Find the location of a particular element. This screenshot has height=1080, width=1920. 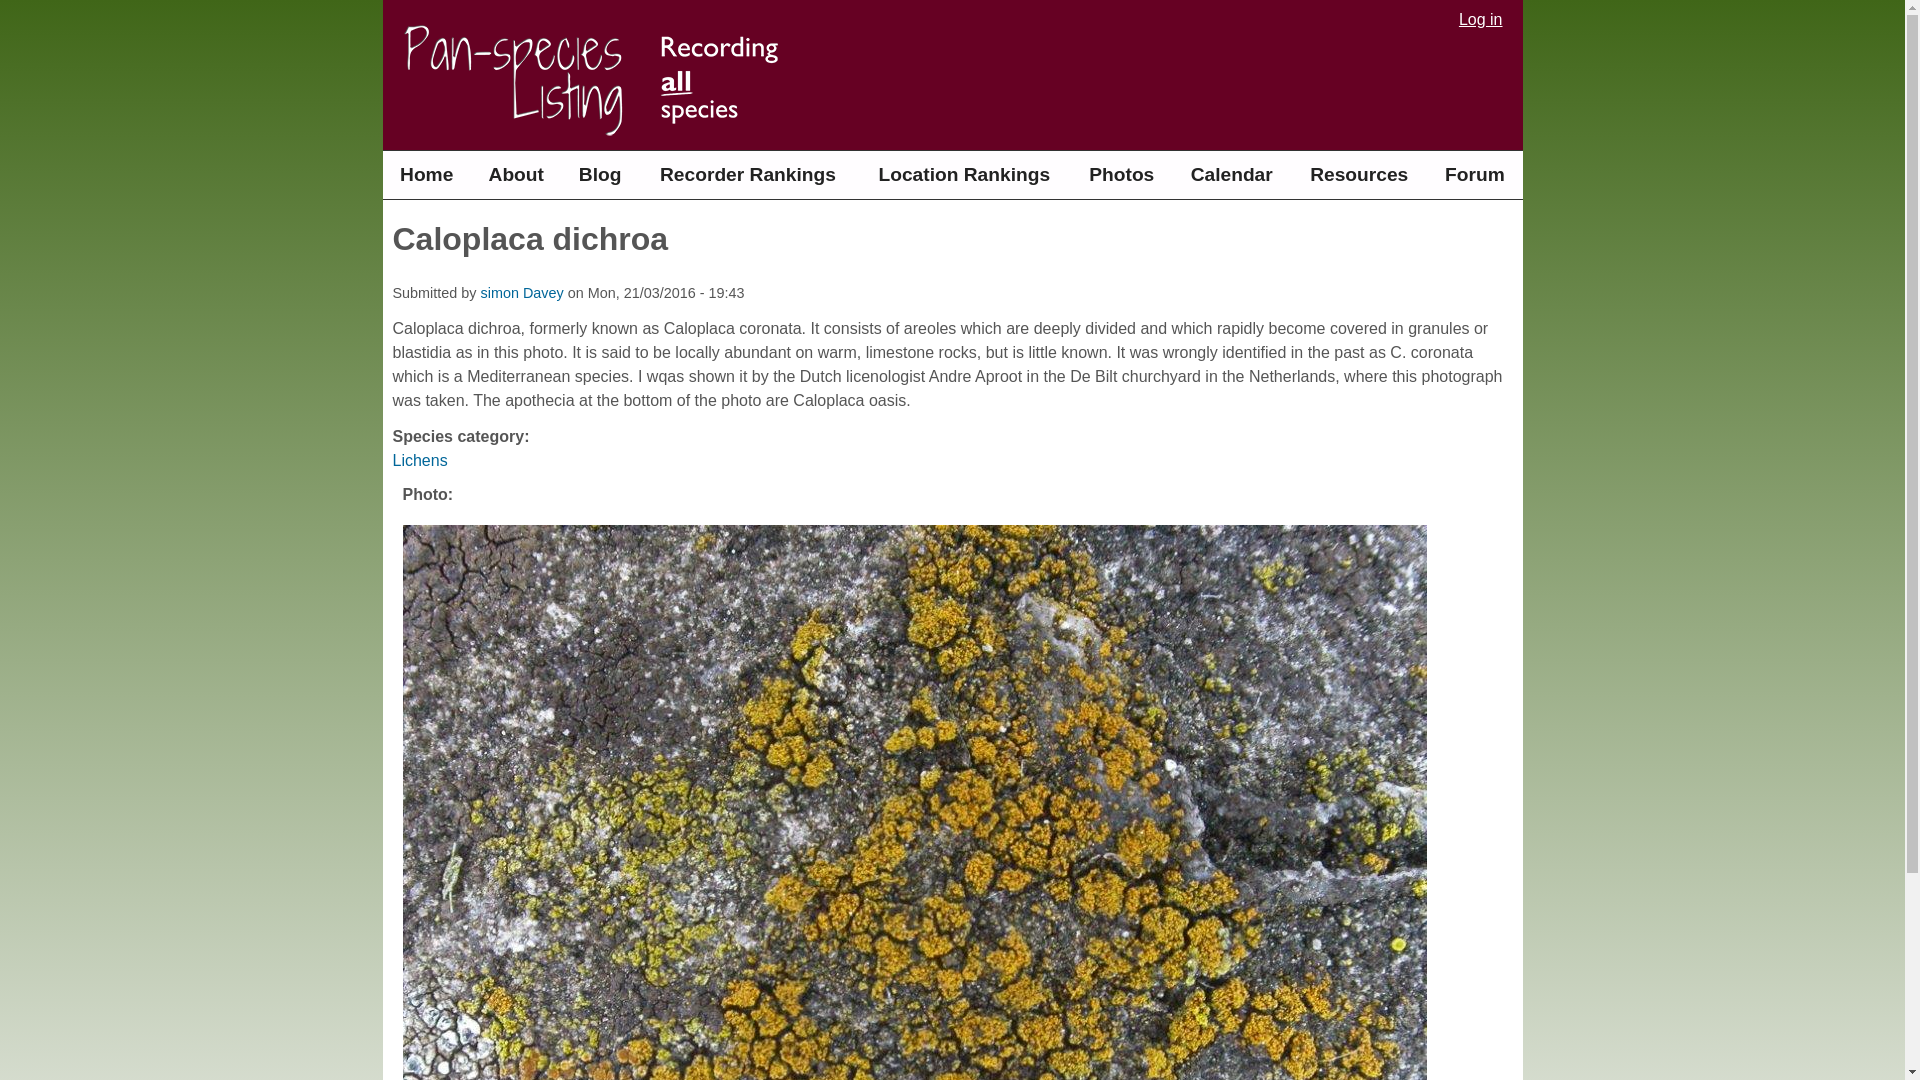

Forum is located at coordinates (1474, 174).